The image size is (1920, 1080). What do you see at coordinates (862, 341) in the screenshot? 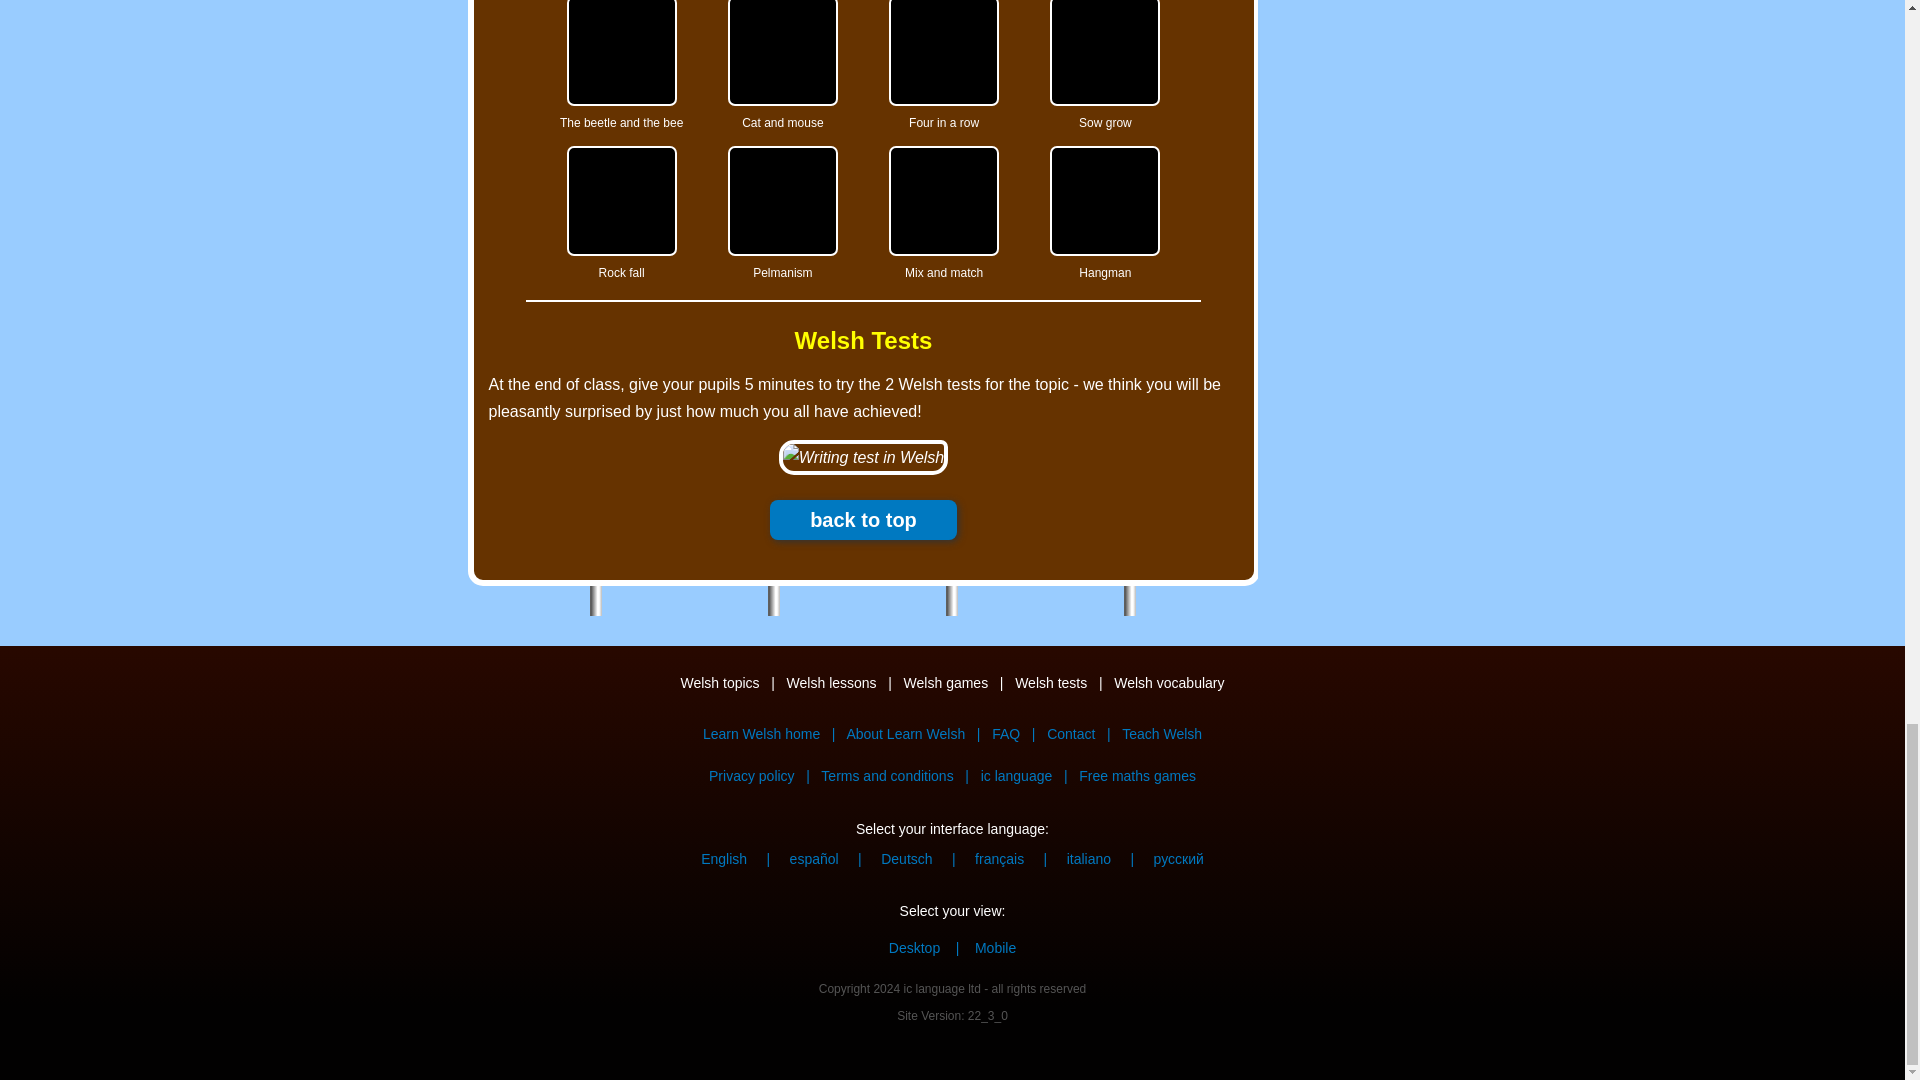
I see `Welsh Tests` at bounding box center [862, 341].